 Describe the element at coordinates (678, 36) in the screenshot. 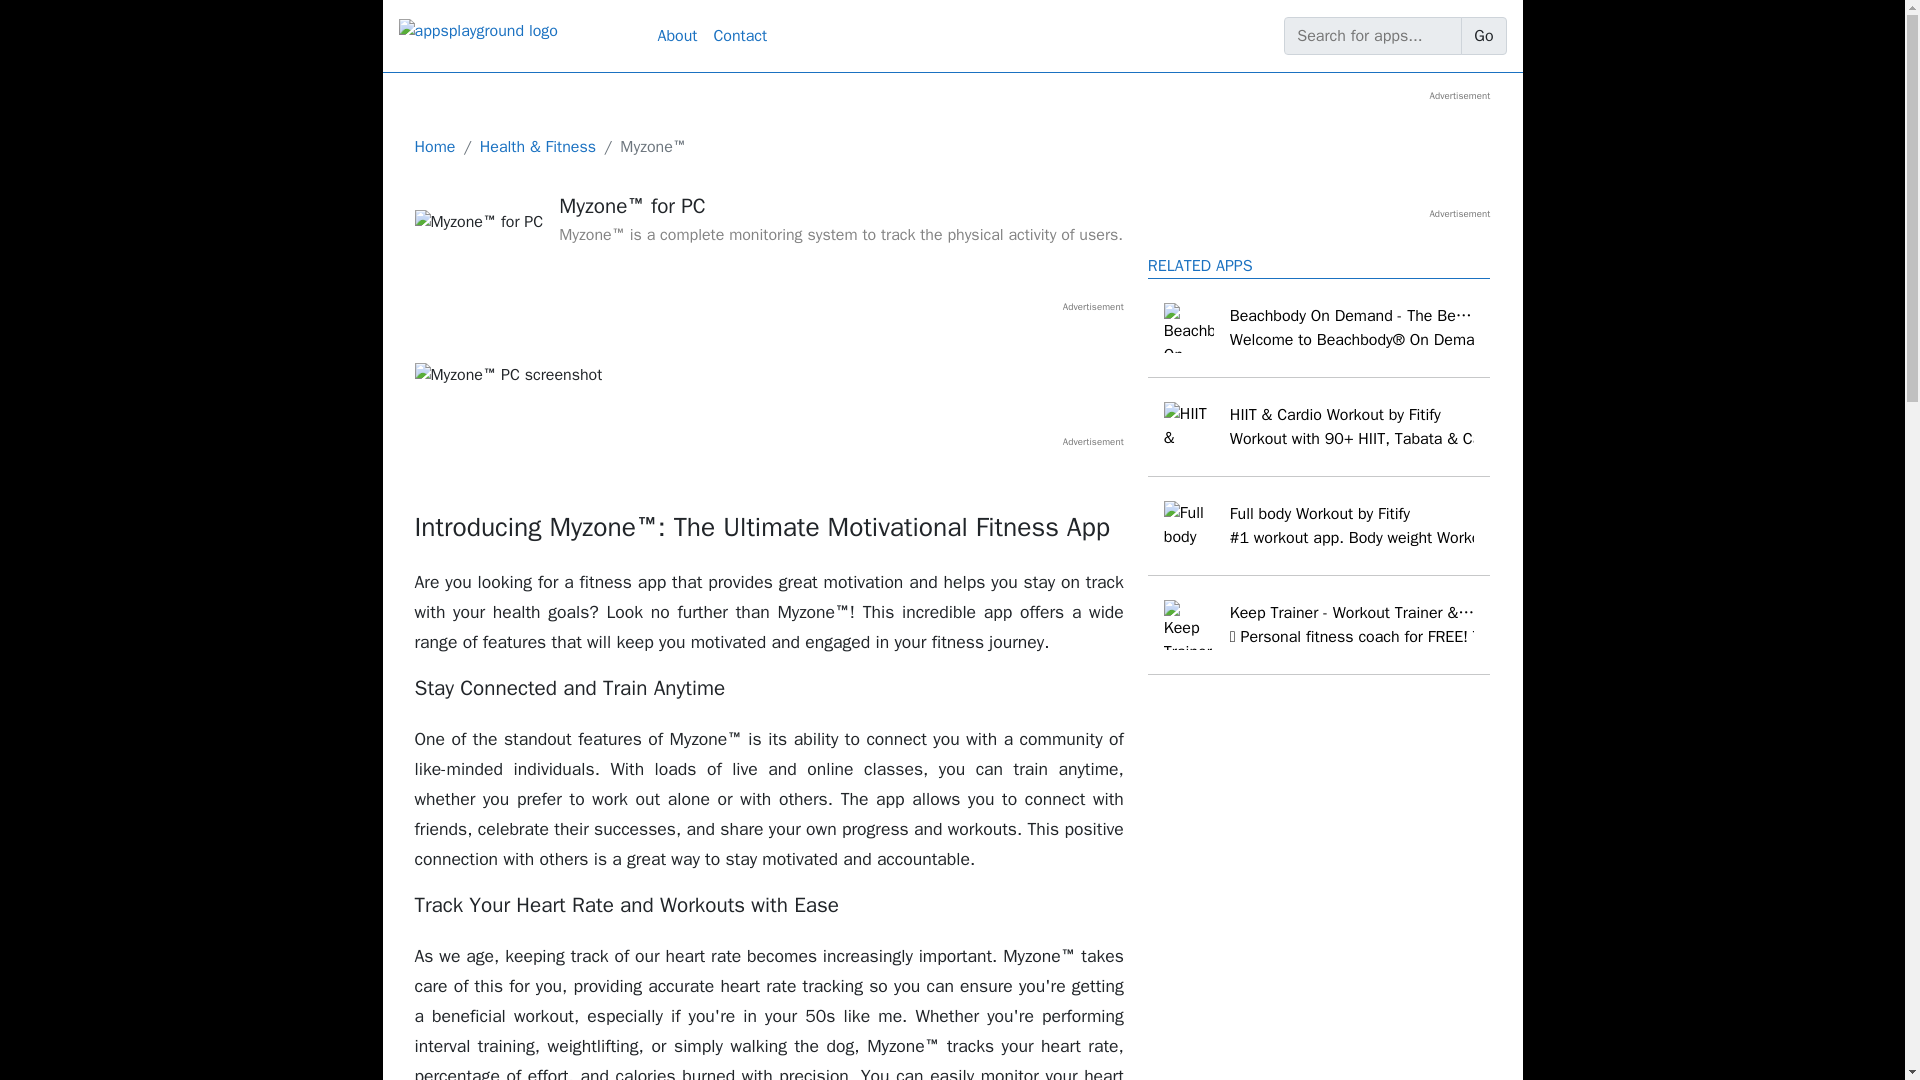

I see `About` at that location.